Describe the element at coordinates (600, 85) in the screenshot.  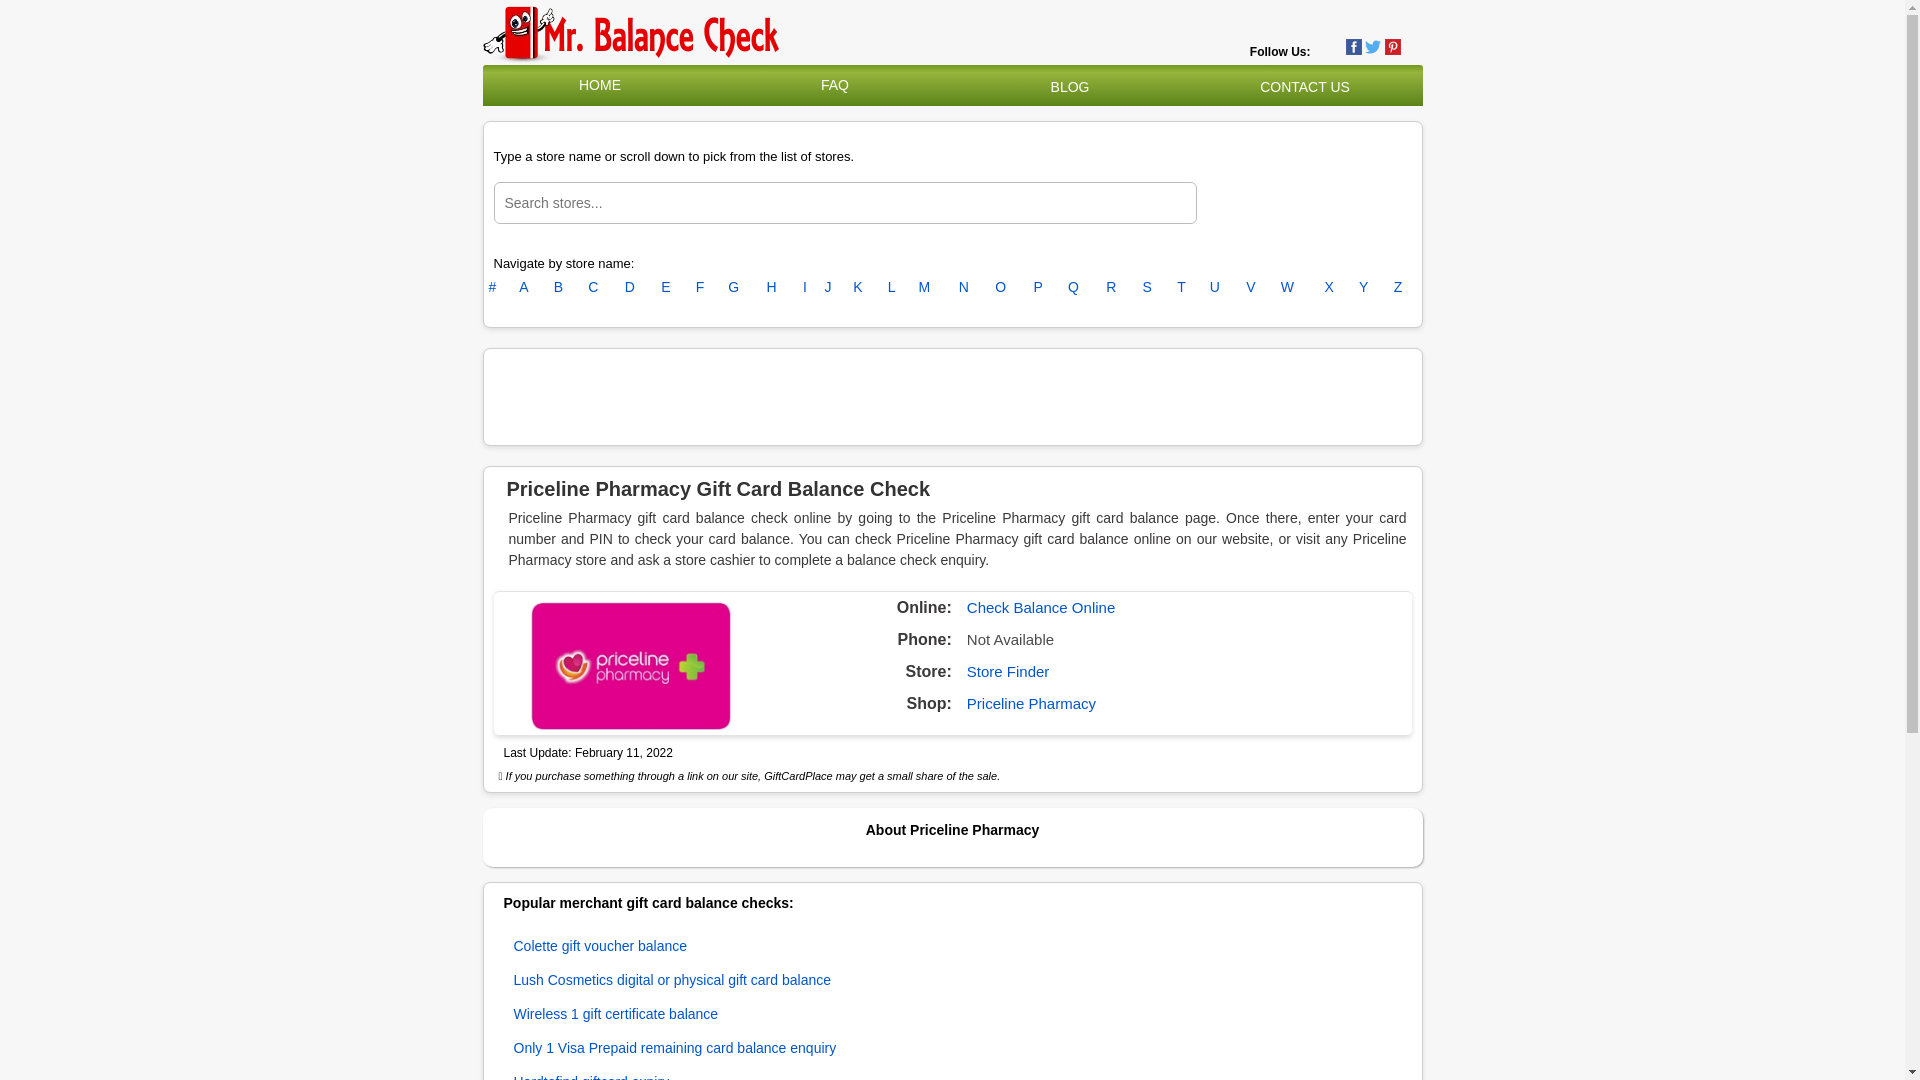
I see `HOME` at that location.